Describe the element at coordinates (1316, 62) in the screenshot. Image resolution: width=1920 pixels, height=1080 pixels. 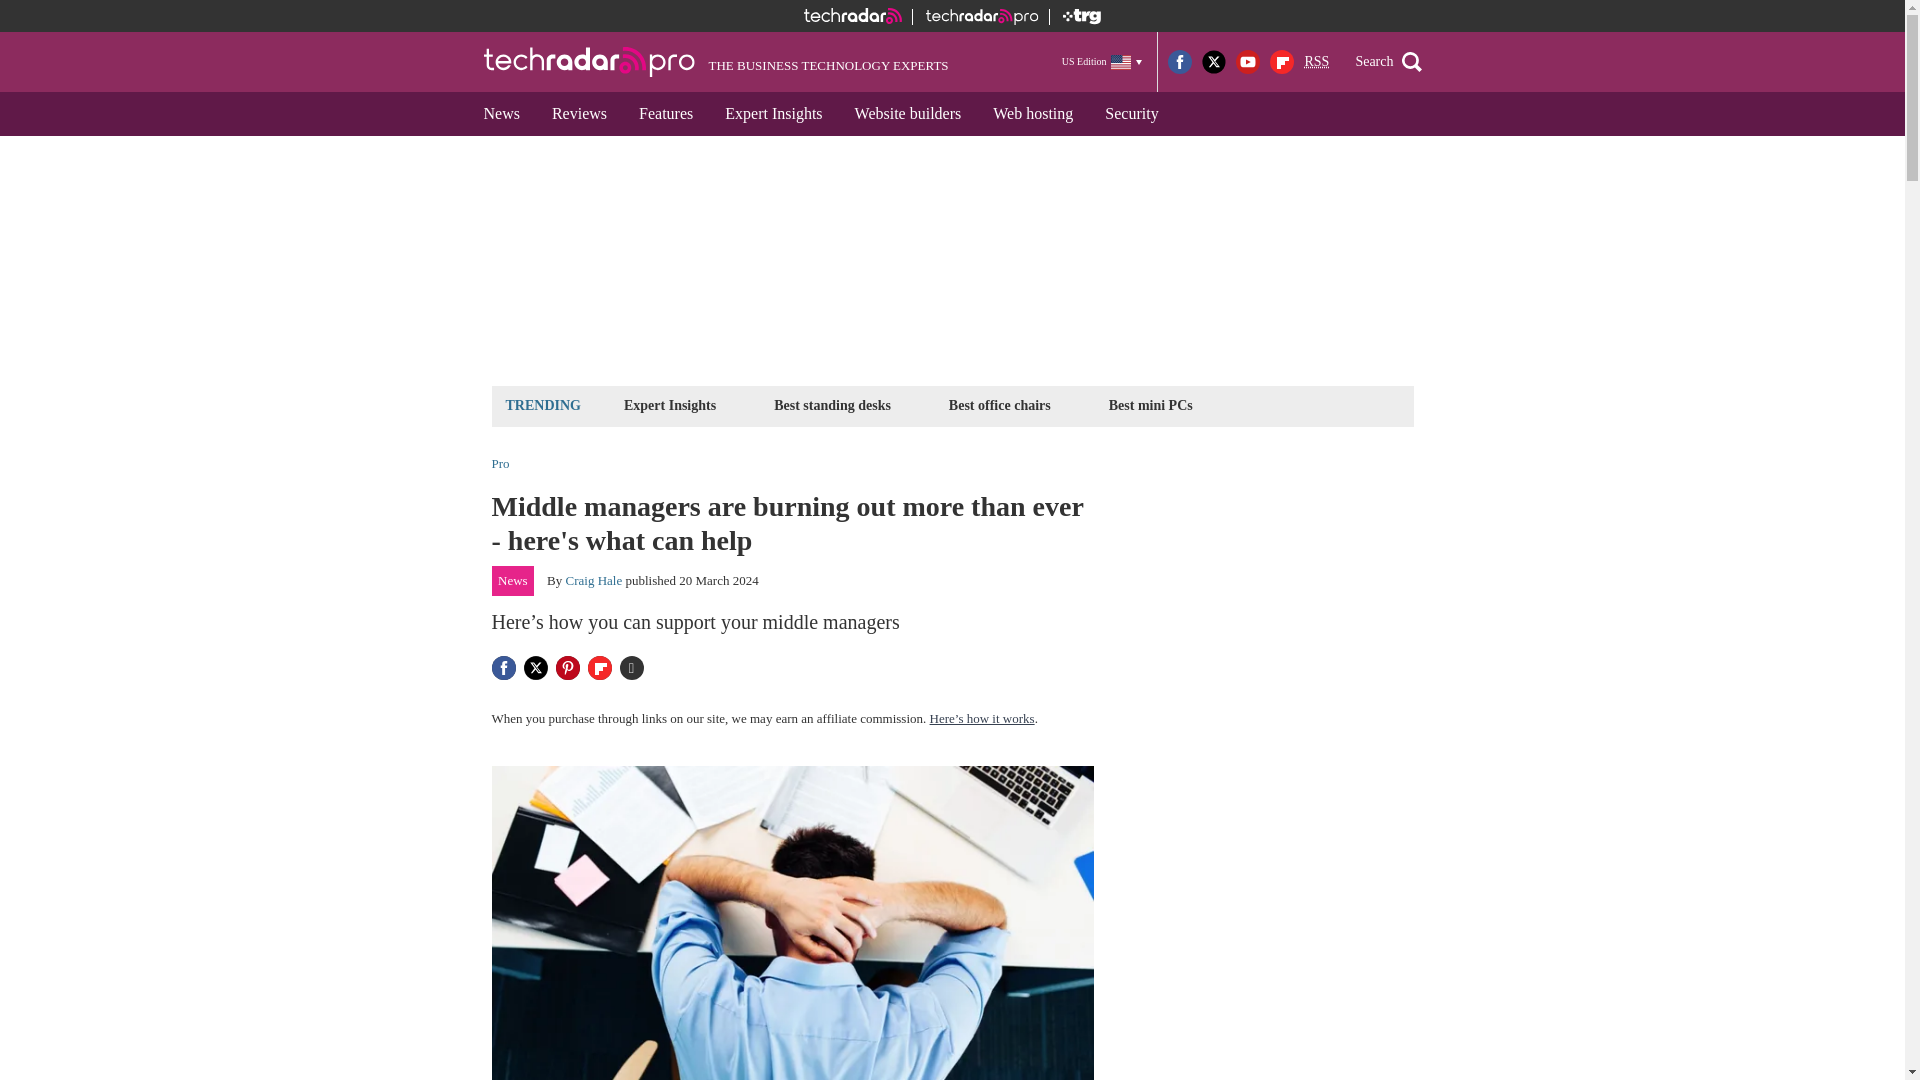
I see `RSS` at that location.